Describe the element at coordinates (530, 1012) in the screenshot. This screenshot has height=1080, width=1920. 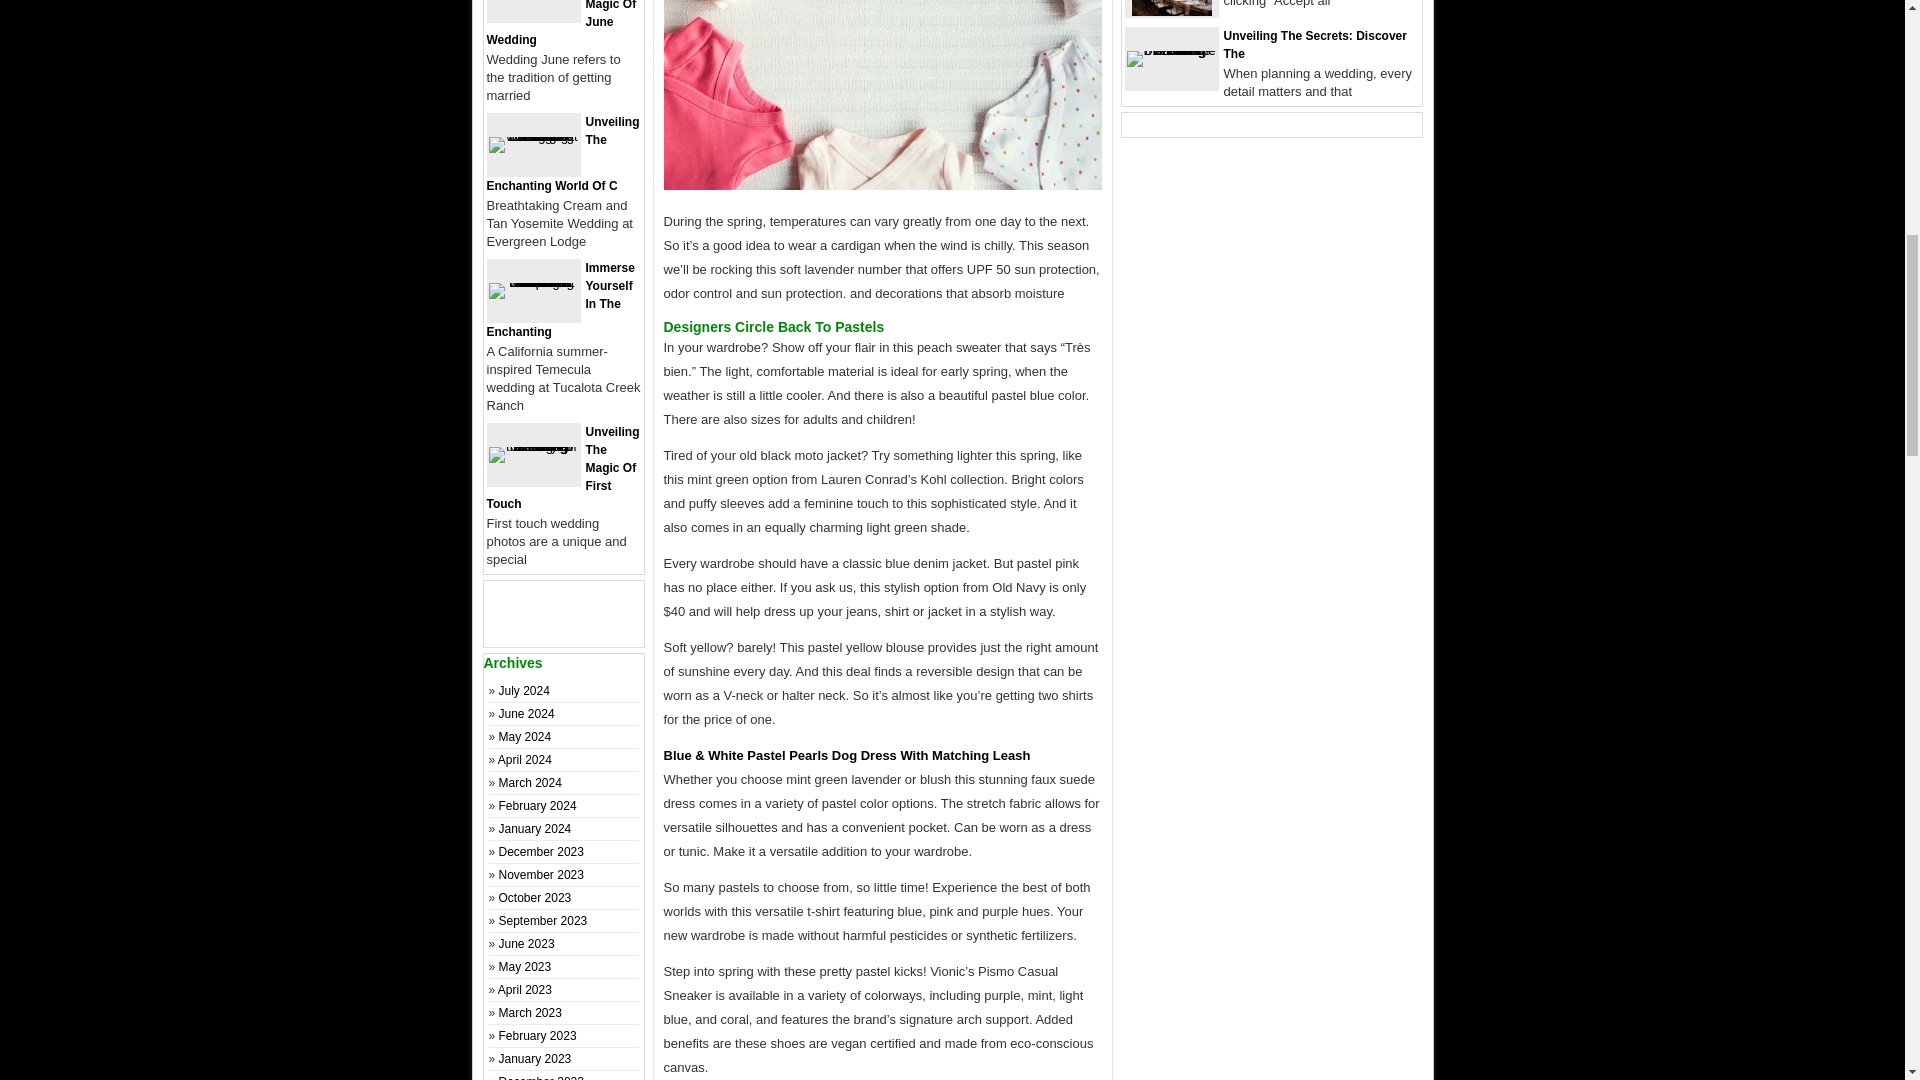
I see `March 2023` at that location.